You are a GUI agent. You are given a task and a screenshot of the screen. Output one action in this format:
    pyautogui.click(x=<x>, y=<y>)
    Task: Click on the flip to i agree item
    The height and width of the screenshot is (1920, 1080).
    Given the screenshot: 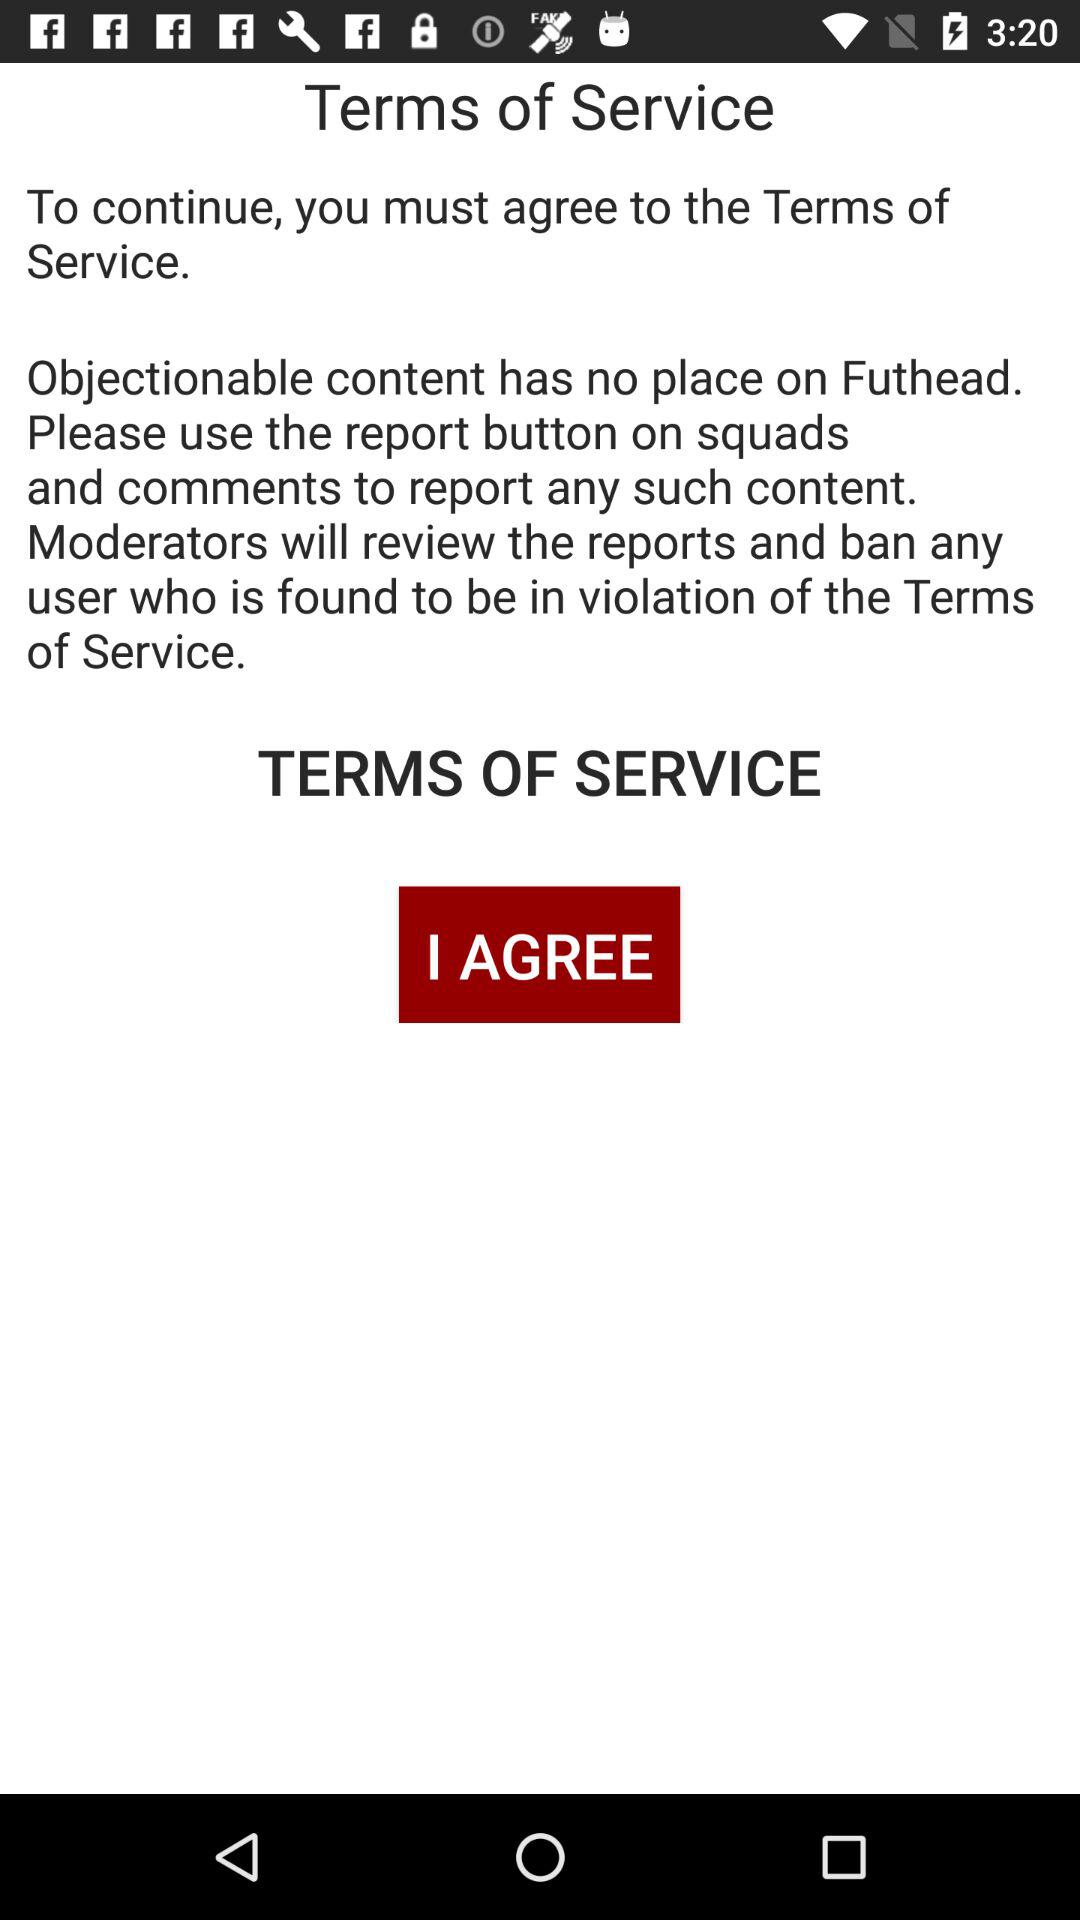 What is the action you would take?
    pyautogui.click(x=539, y=954)
    